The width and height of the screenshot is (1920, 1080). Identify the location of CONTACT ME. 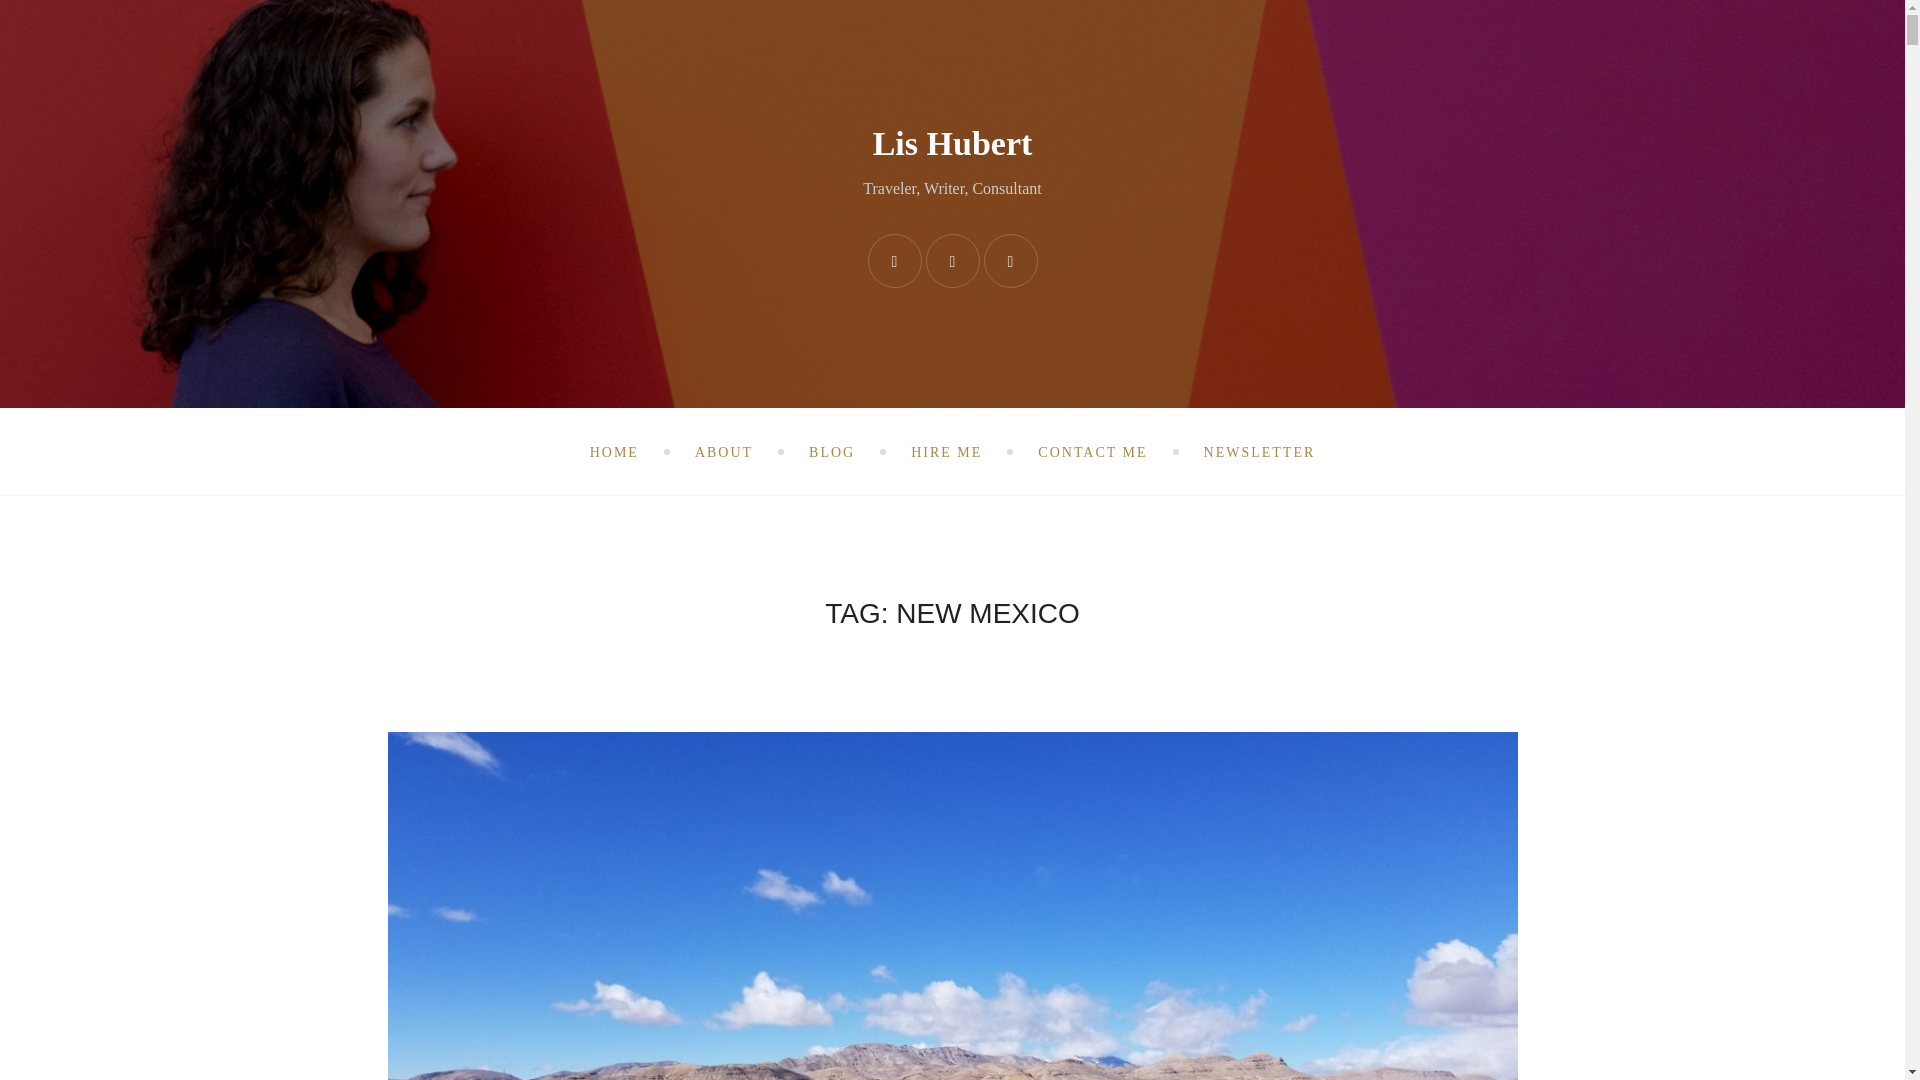
(1092, 452).